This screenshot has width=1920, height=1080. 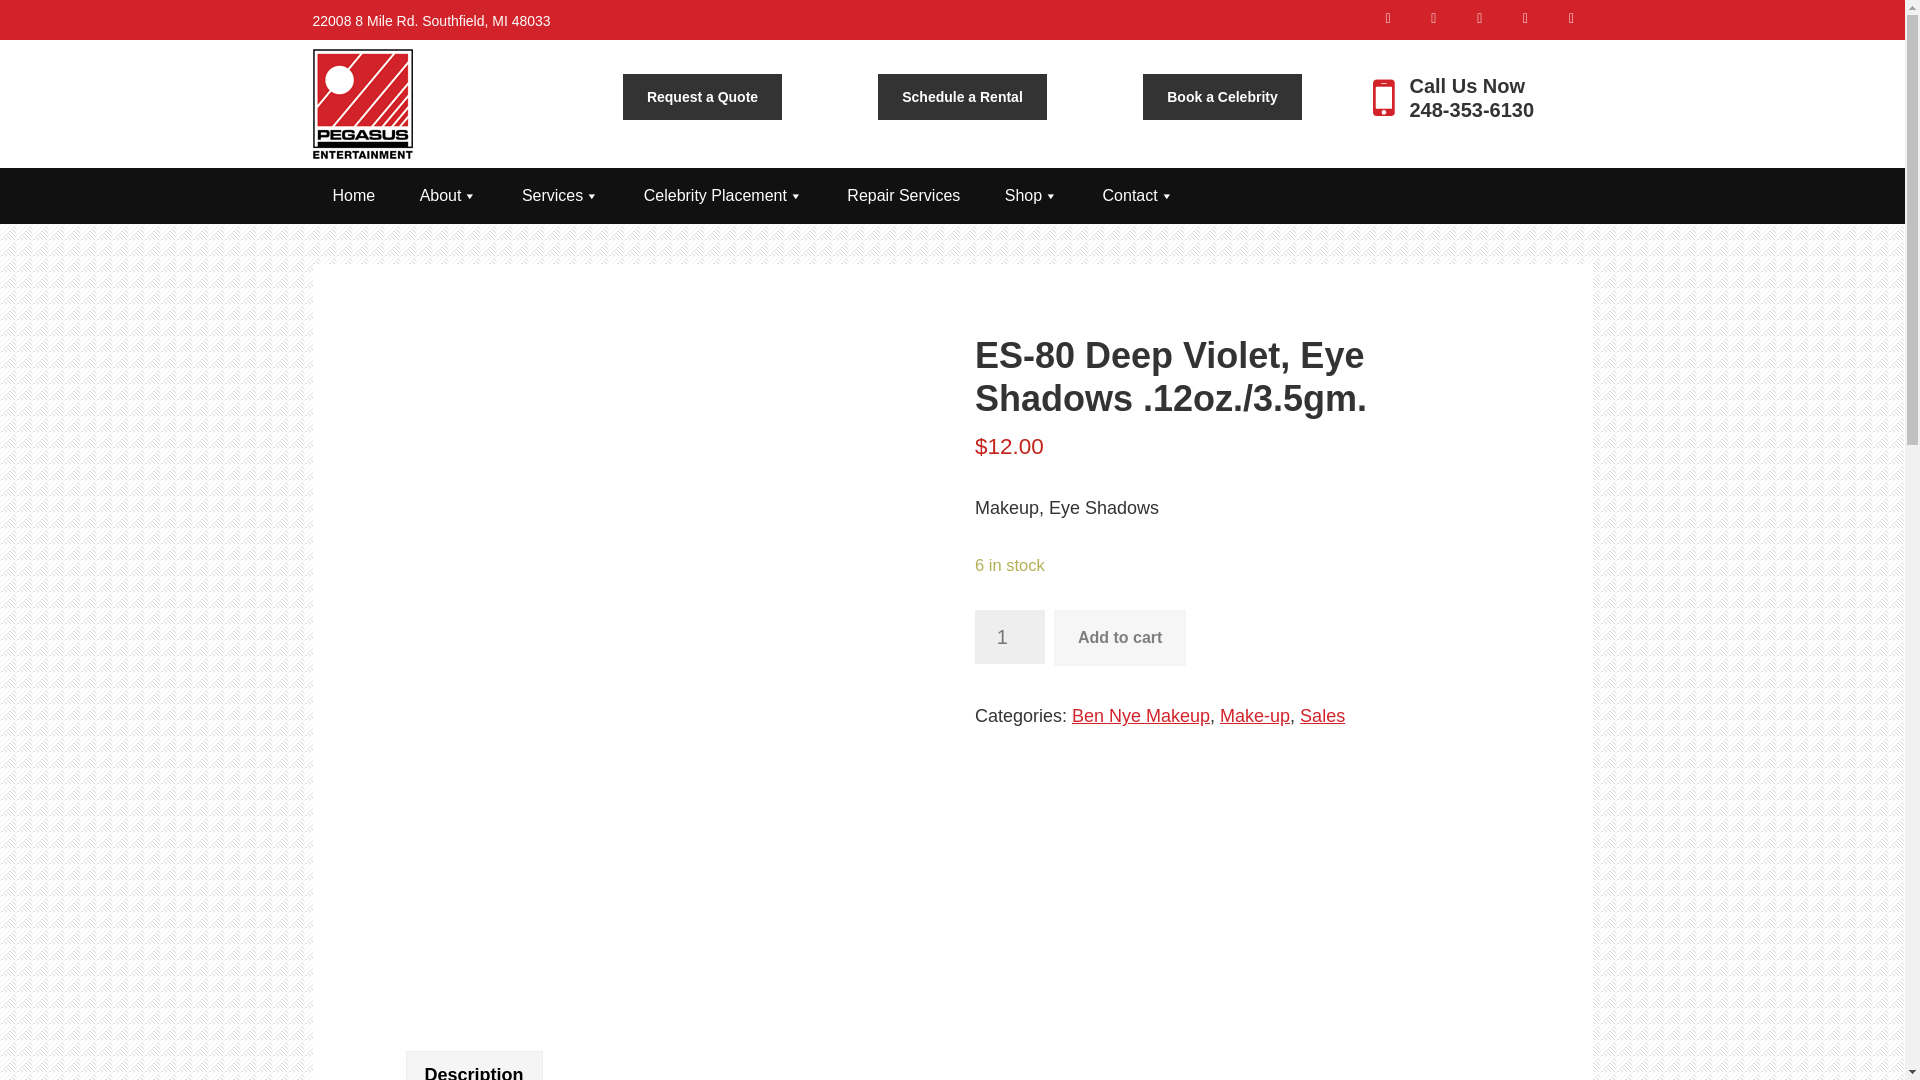 What do you see at coordinates (1570, 17) in the screenshot?
I see `youtube` at bounding box center [1570, 17].